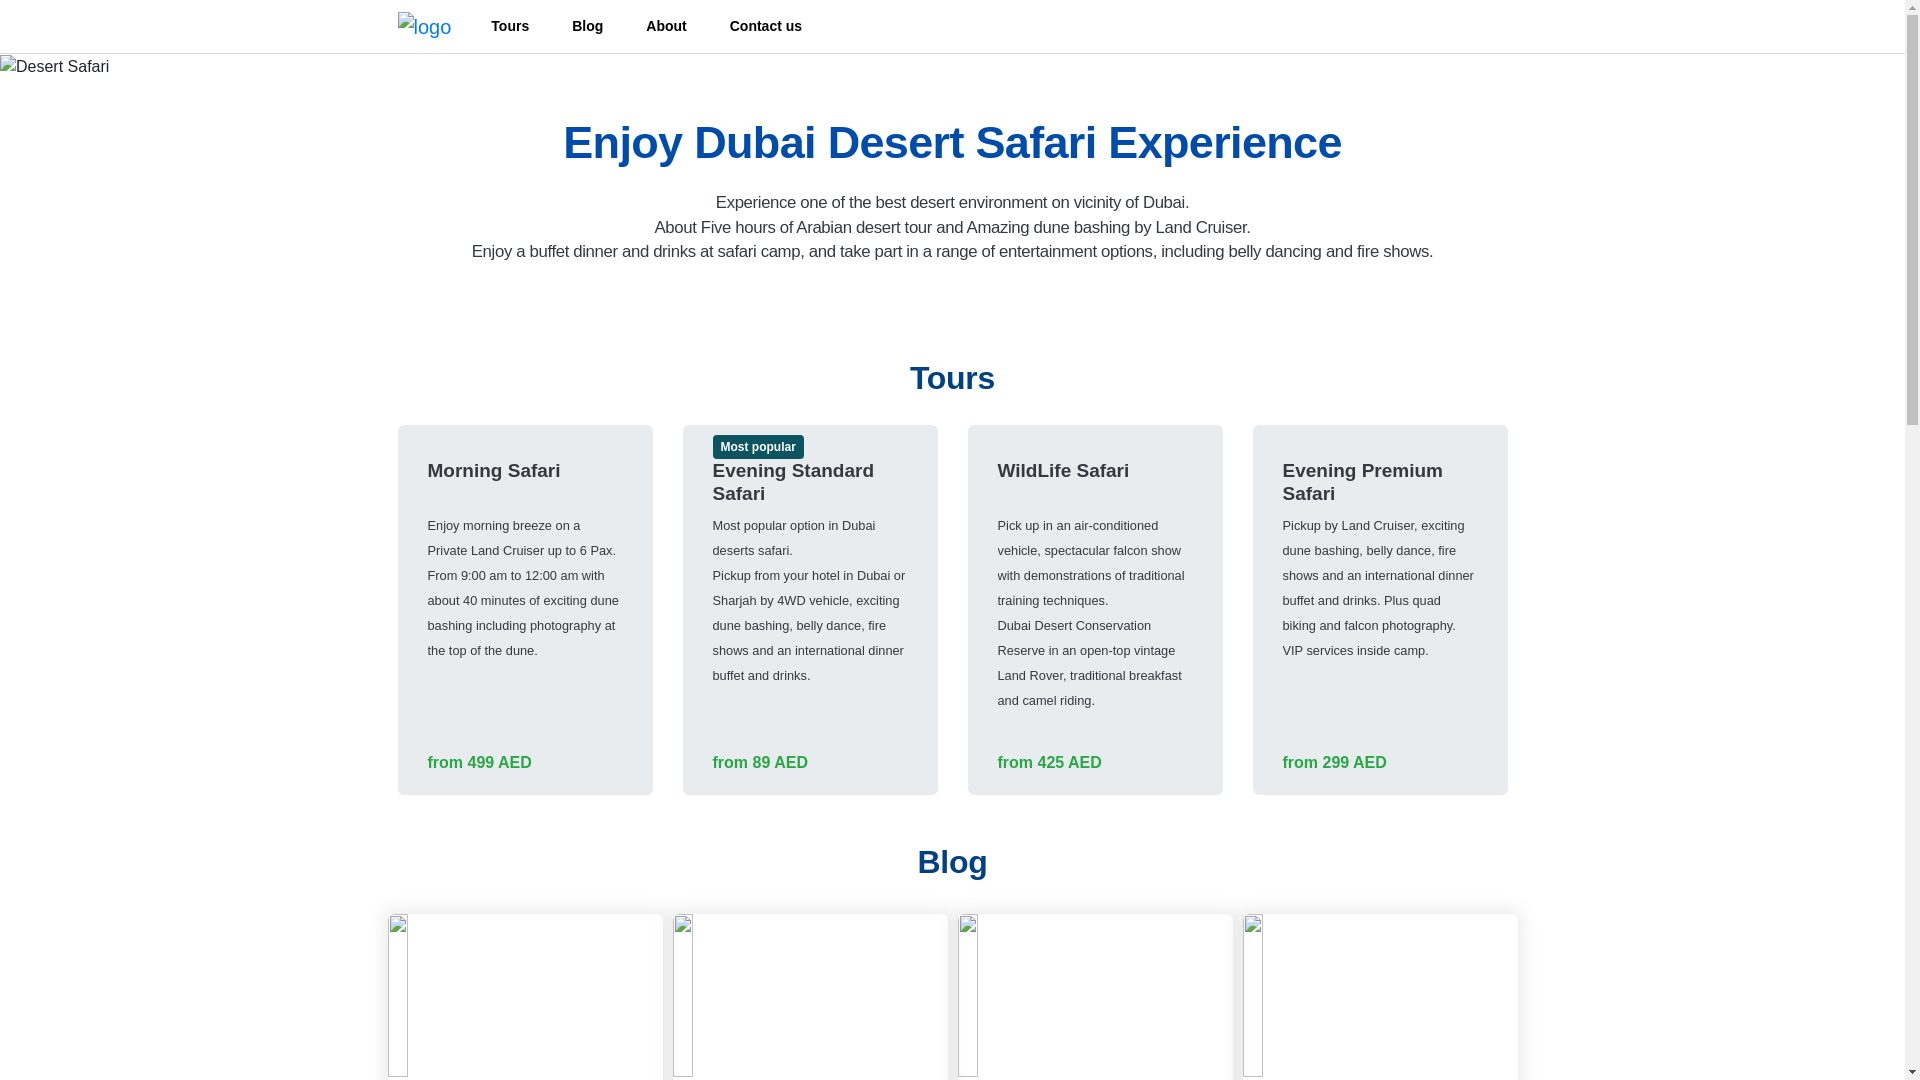 The height and width of the screenshot is (1080, 1920). What do you see at coordinates (424, 26) in the screenshot?
I see `dubaisafari.org` at bounding box center [424, 26].